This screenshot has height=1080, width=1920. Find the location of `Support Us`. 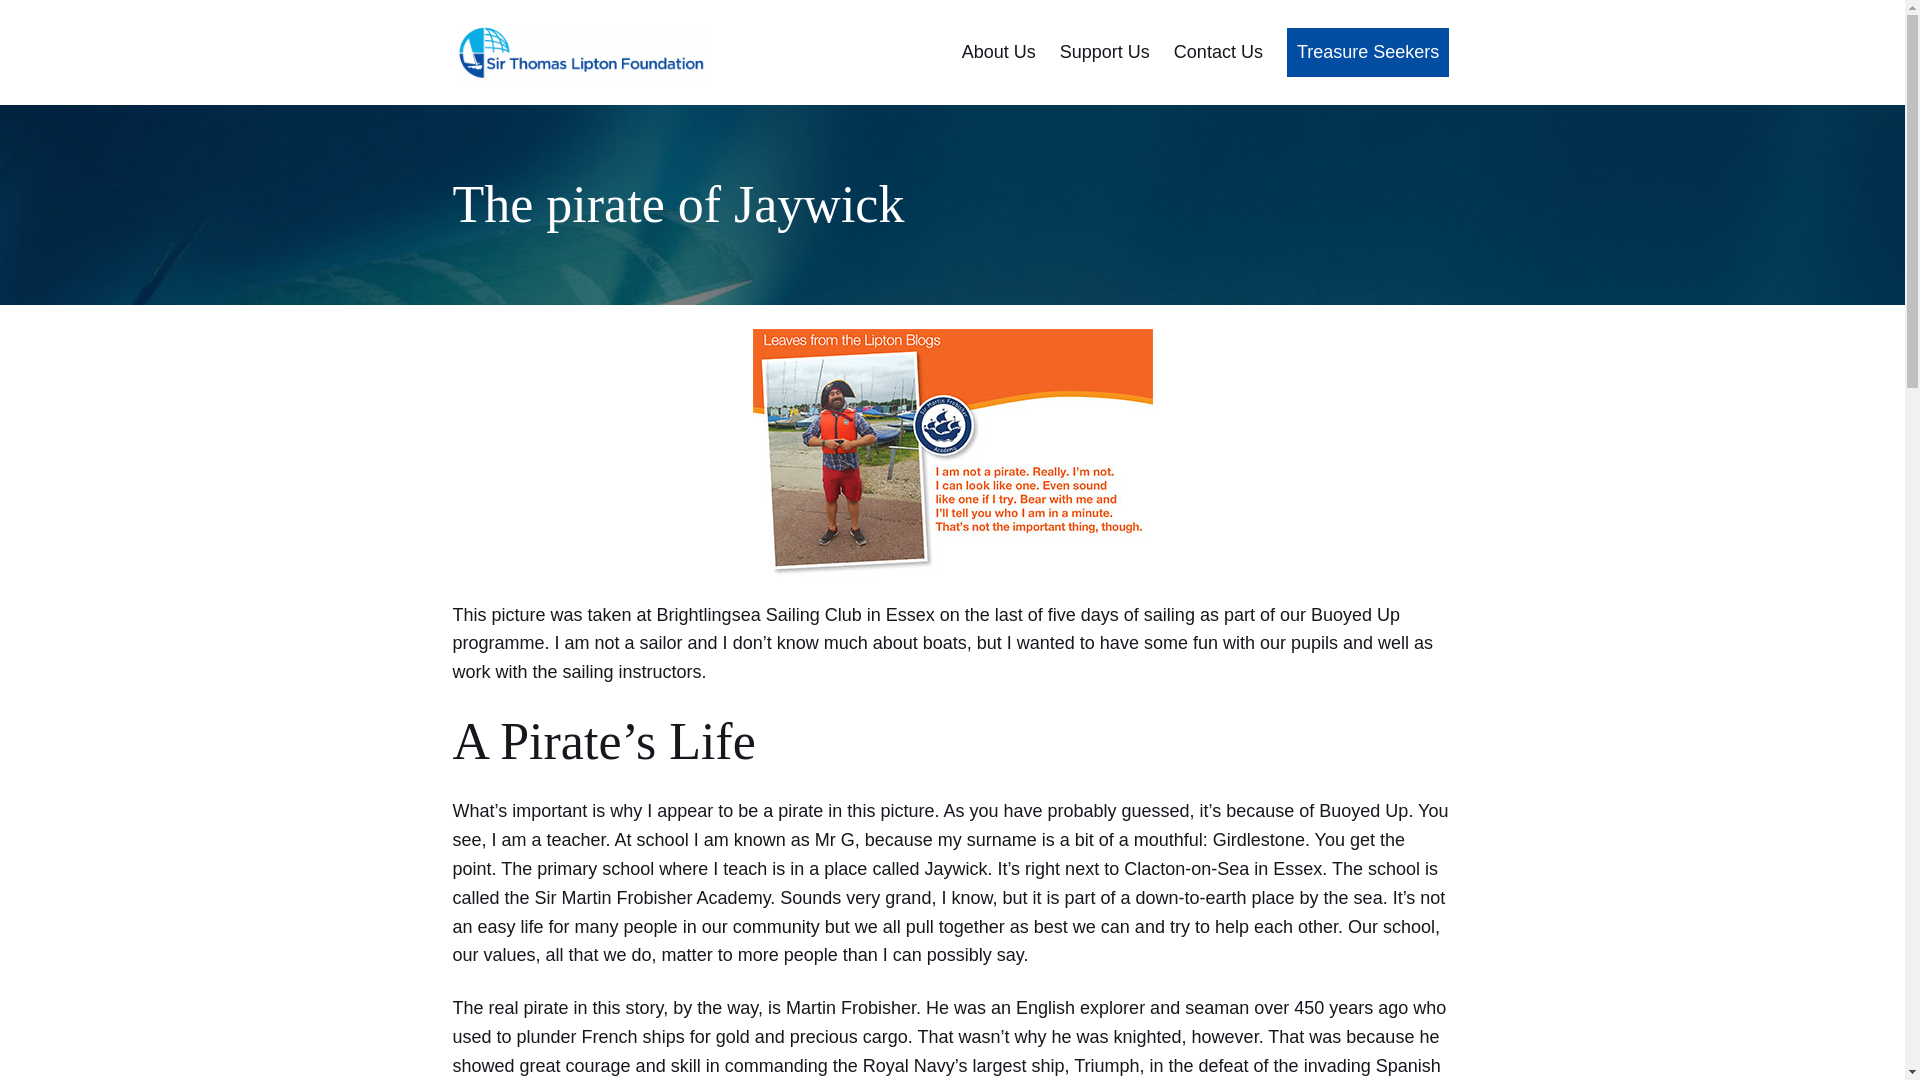

Support Us is located at coordinates (1104, 52).